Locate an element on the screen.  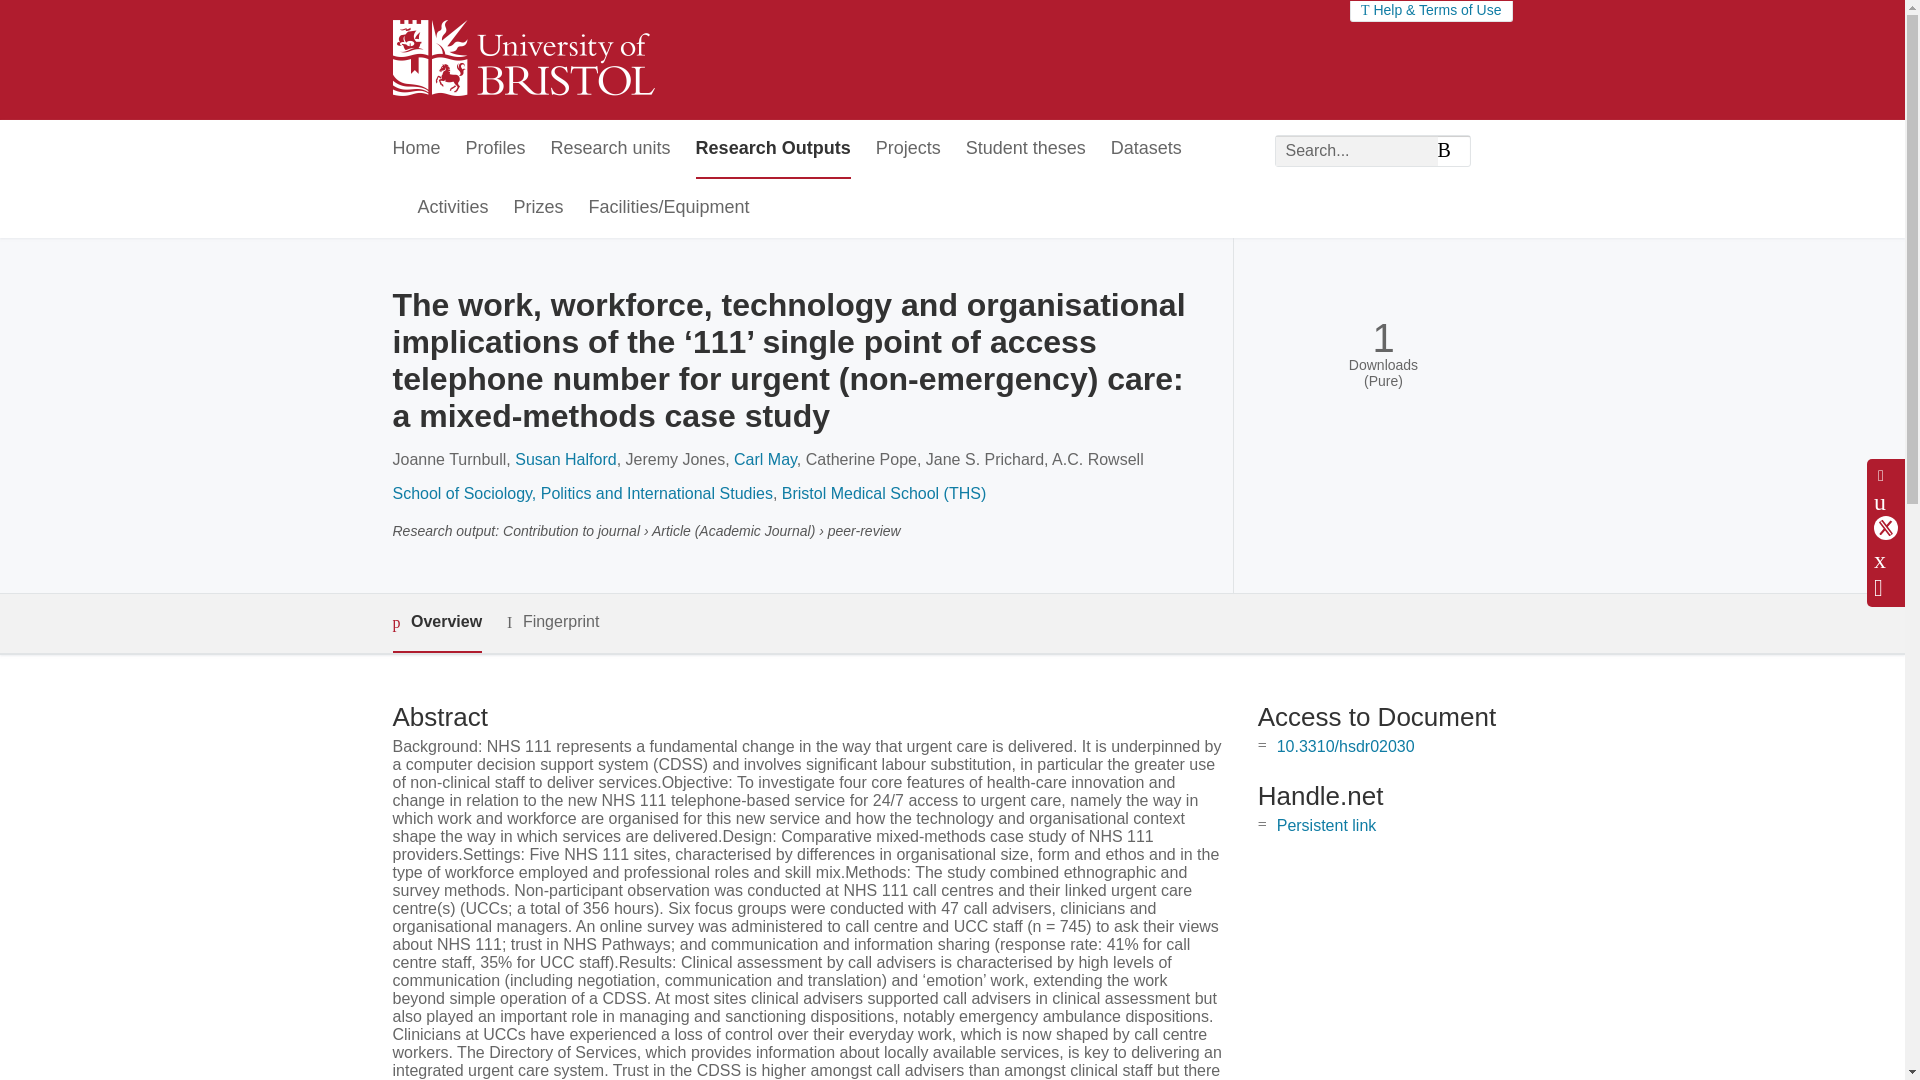
Datasets is located at coordinates (1146, 149).